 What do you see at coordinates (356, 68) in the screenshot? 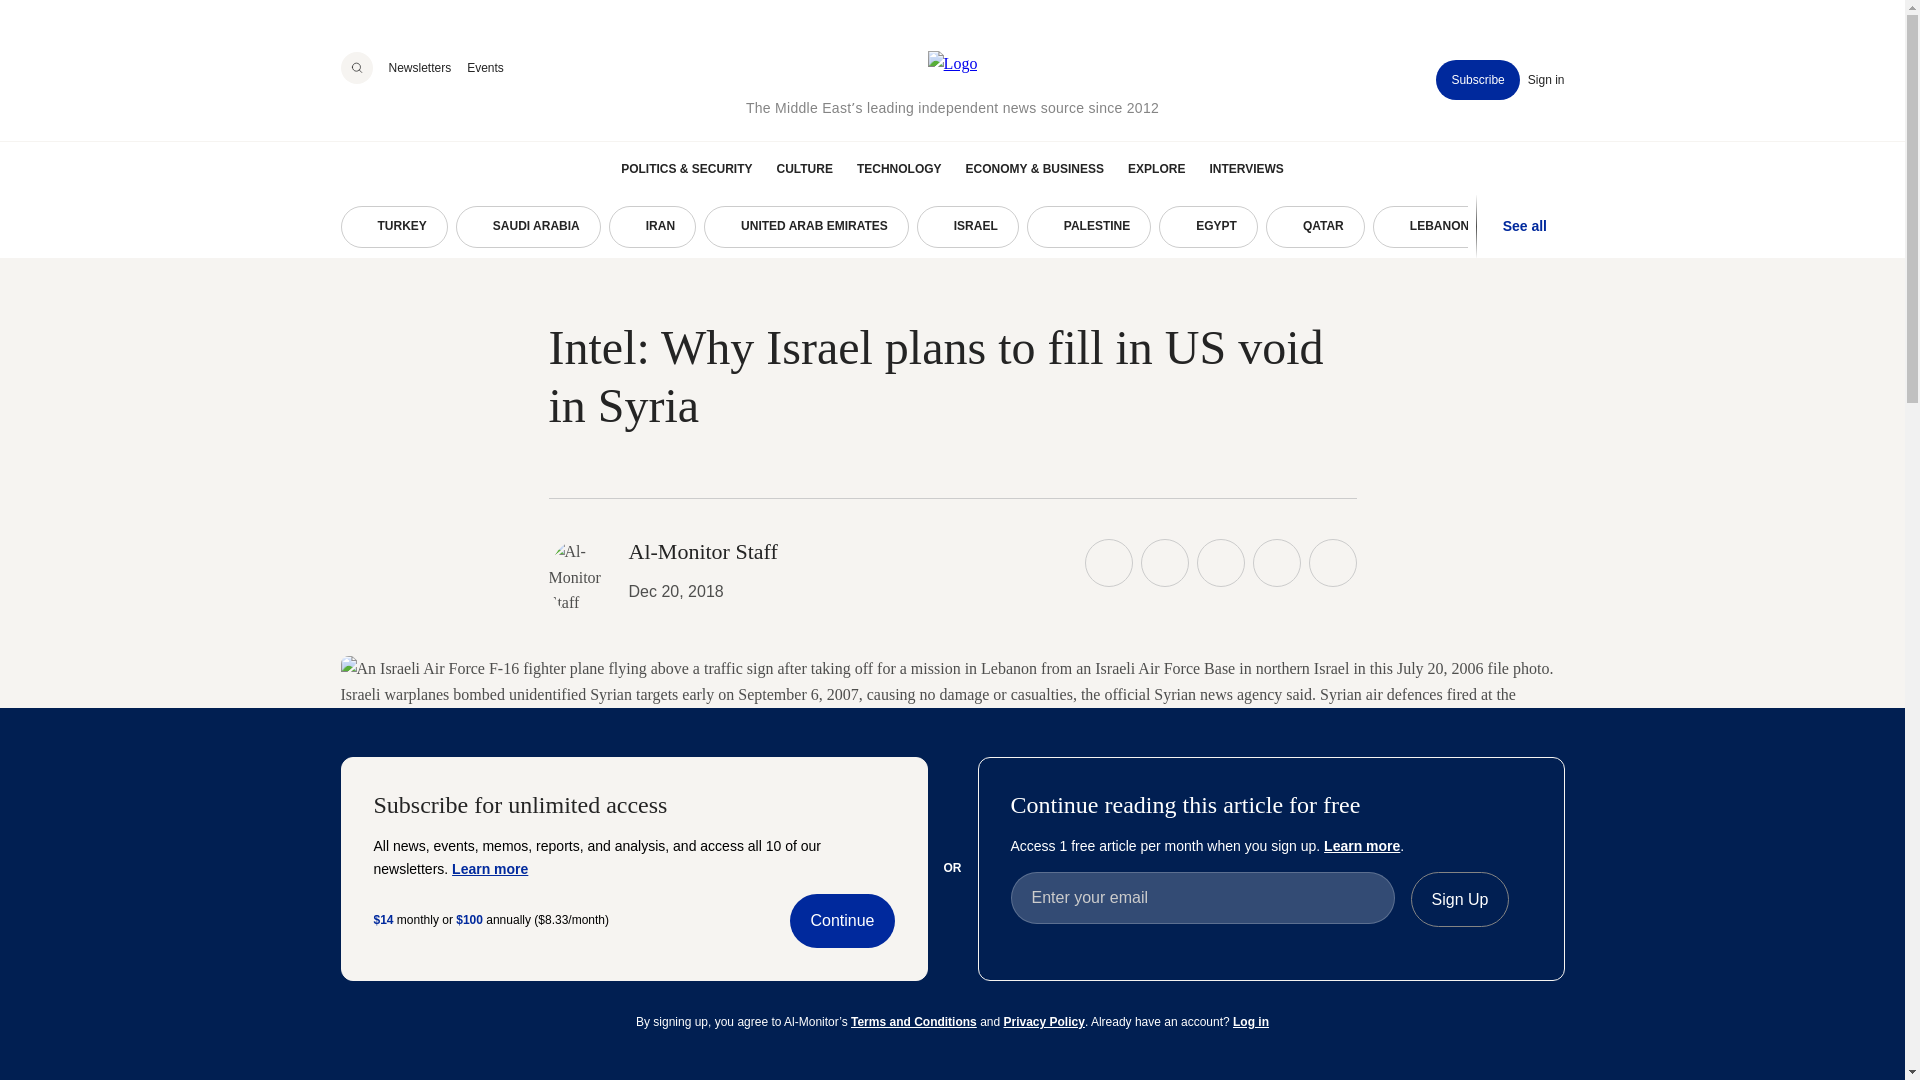
I see `Search and explore Al-Monitor` at bounding box center [356, 68].